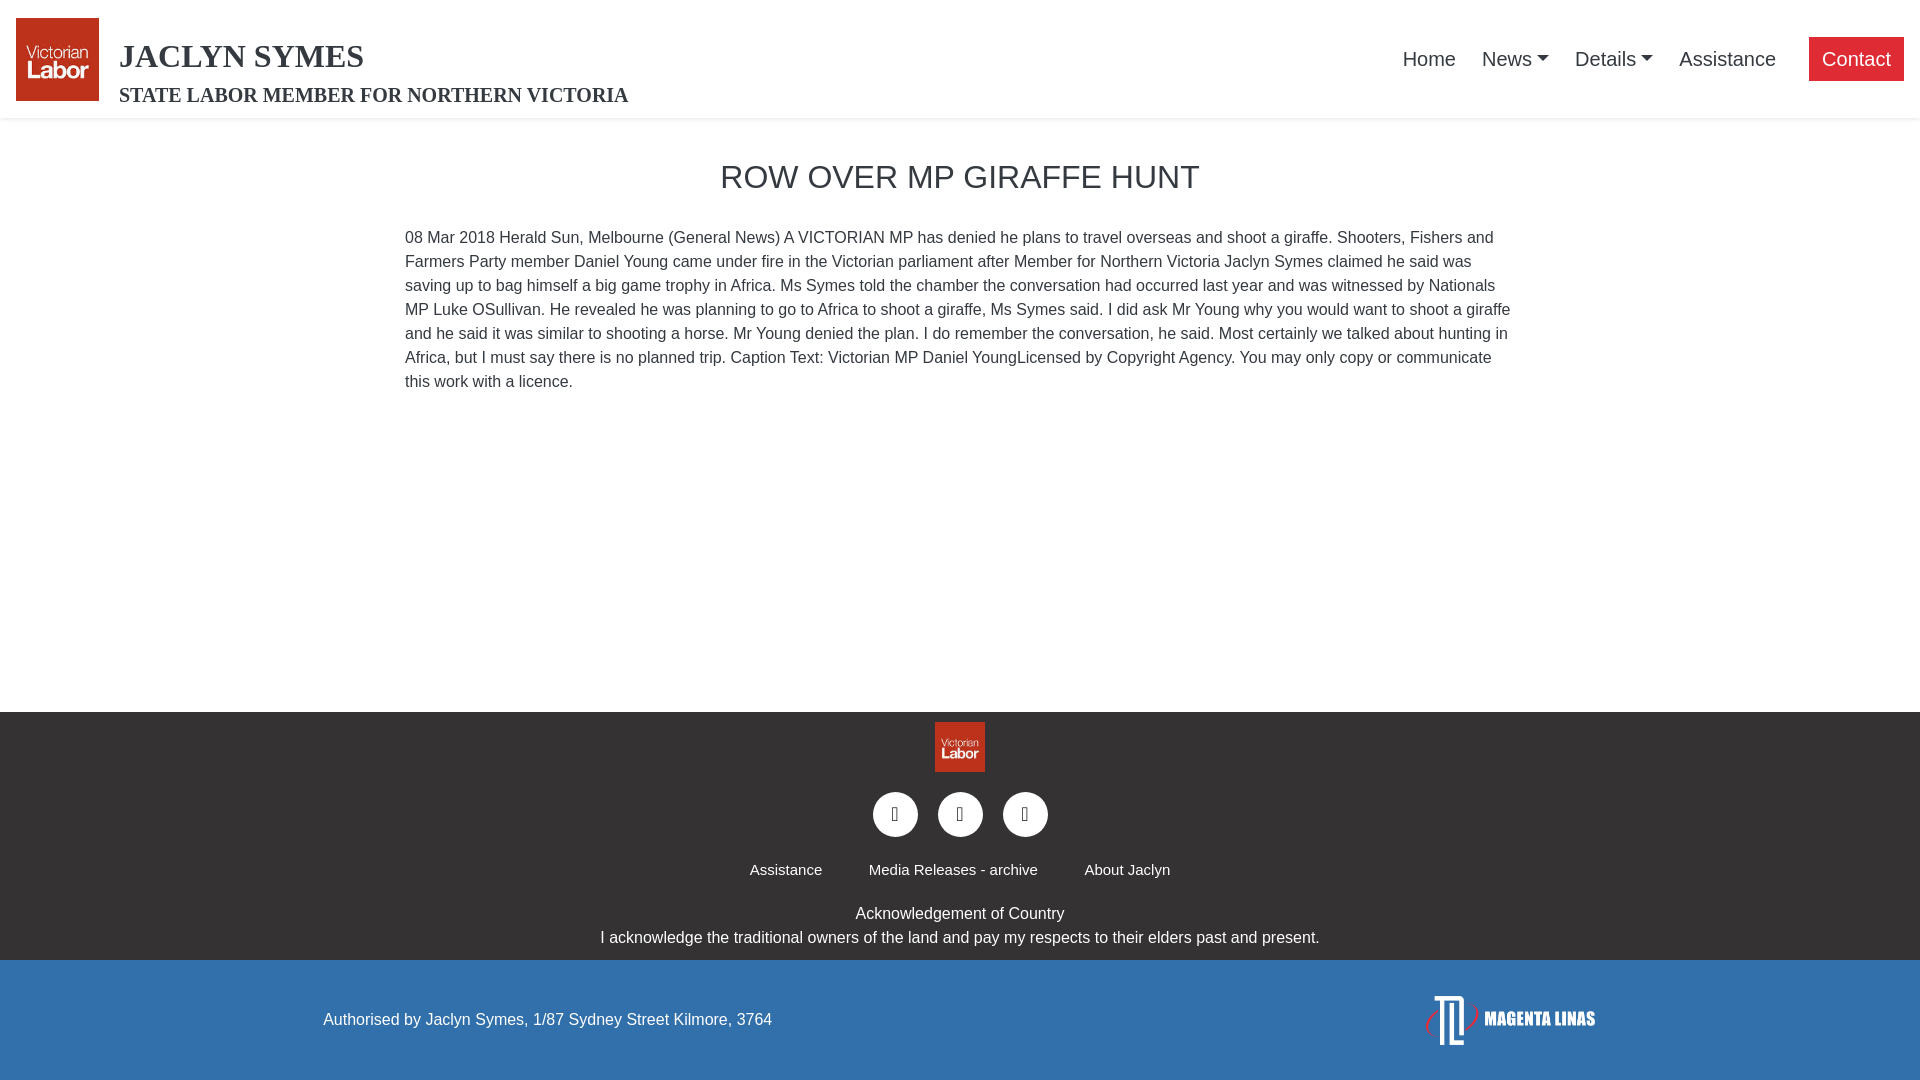 This screenshot has width=1920, height=1080. What do you see at coordinates (1614, 58) in the screenshot?
I see `Details` at bounding box center [1614, 58].